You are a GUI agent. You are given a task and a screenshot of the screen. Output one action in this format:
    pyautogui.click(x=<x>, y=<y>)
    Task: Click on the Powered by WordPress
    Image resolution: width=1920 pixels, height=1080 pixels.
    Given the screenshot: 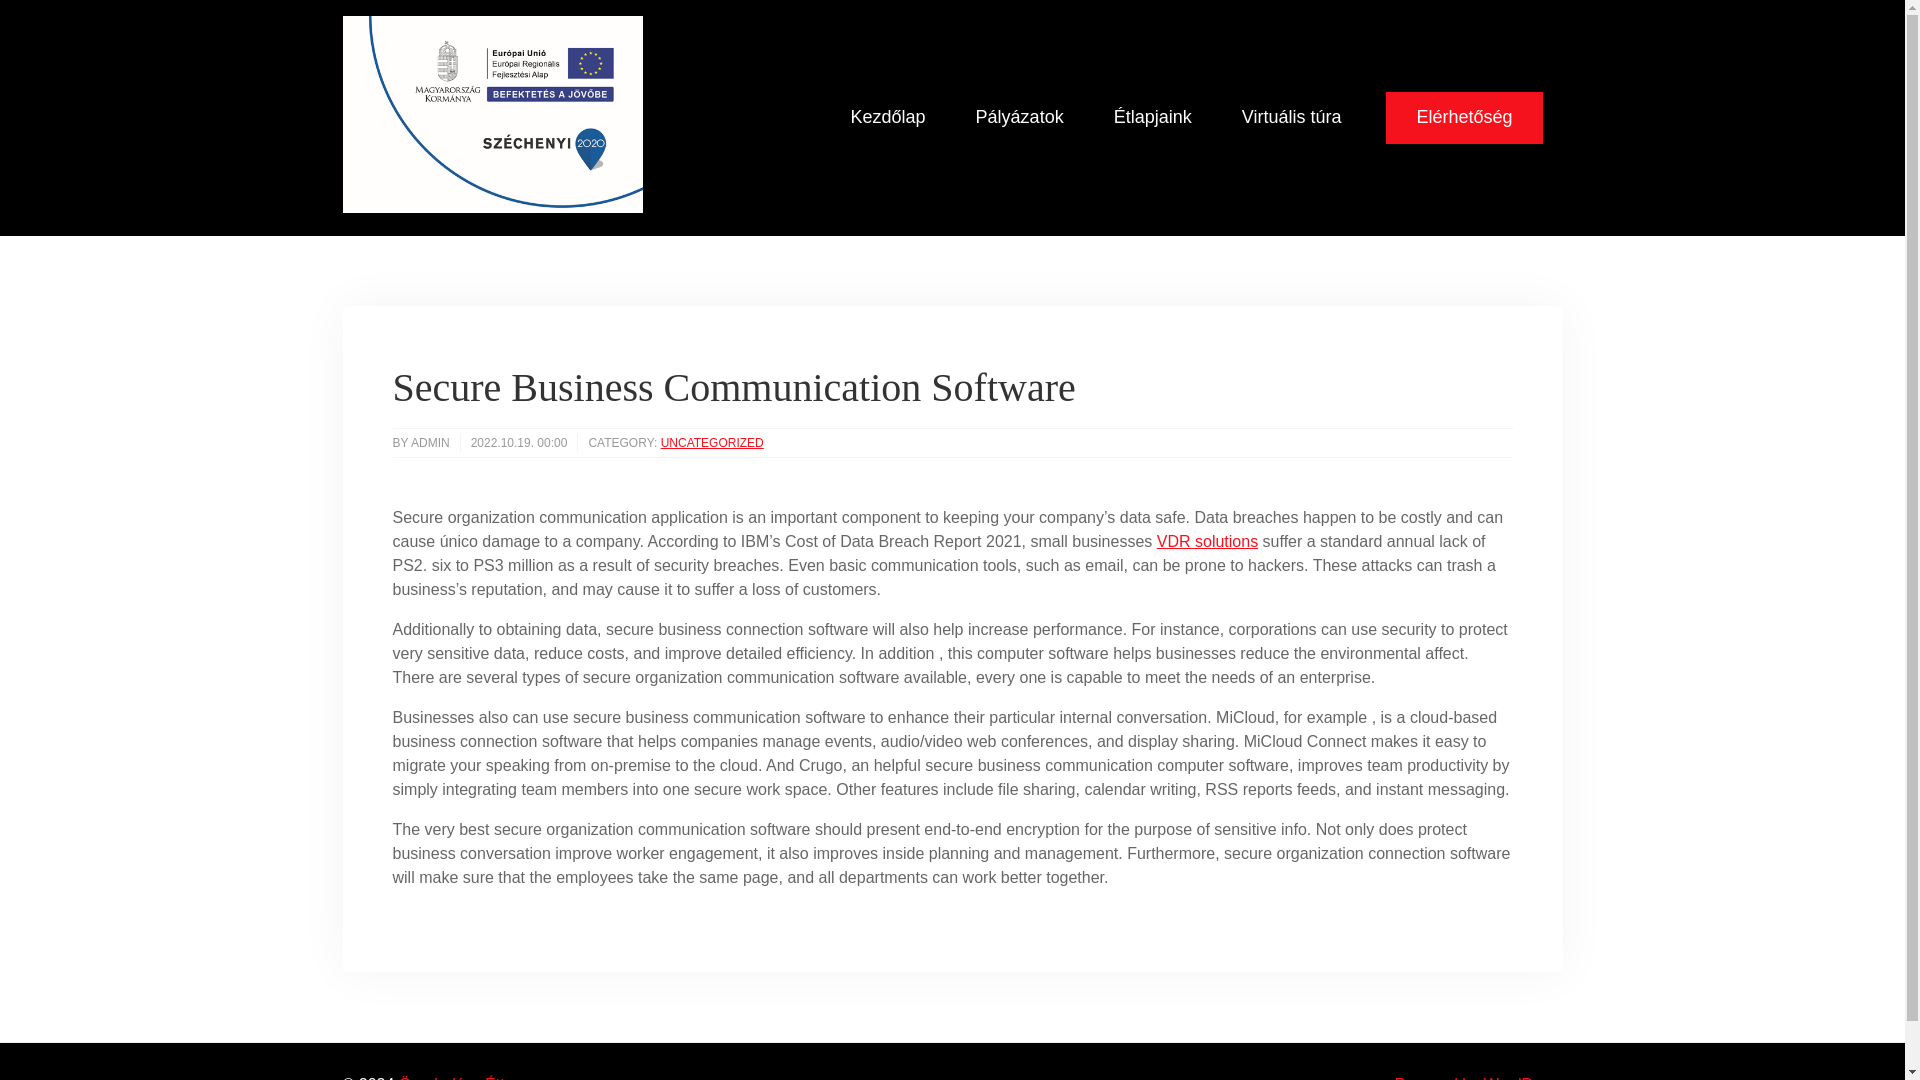 What is the action you would take?
    pyautogui.click(x=1478, y=1078)
    